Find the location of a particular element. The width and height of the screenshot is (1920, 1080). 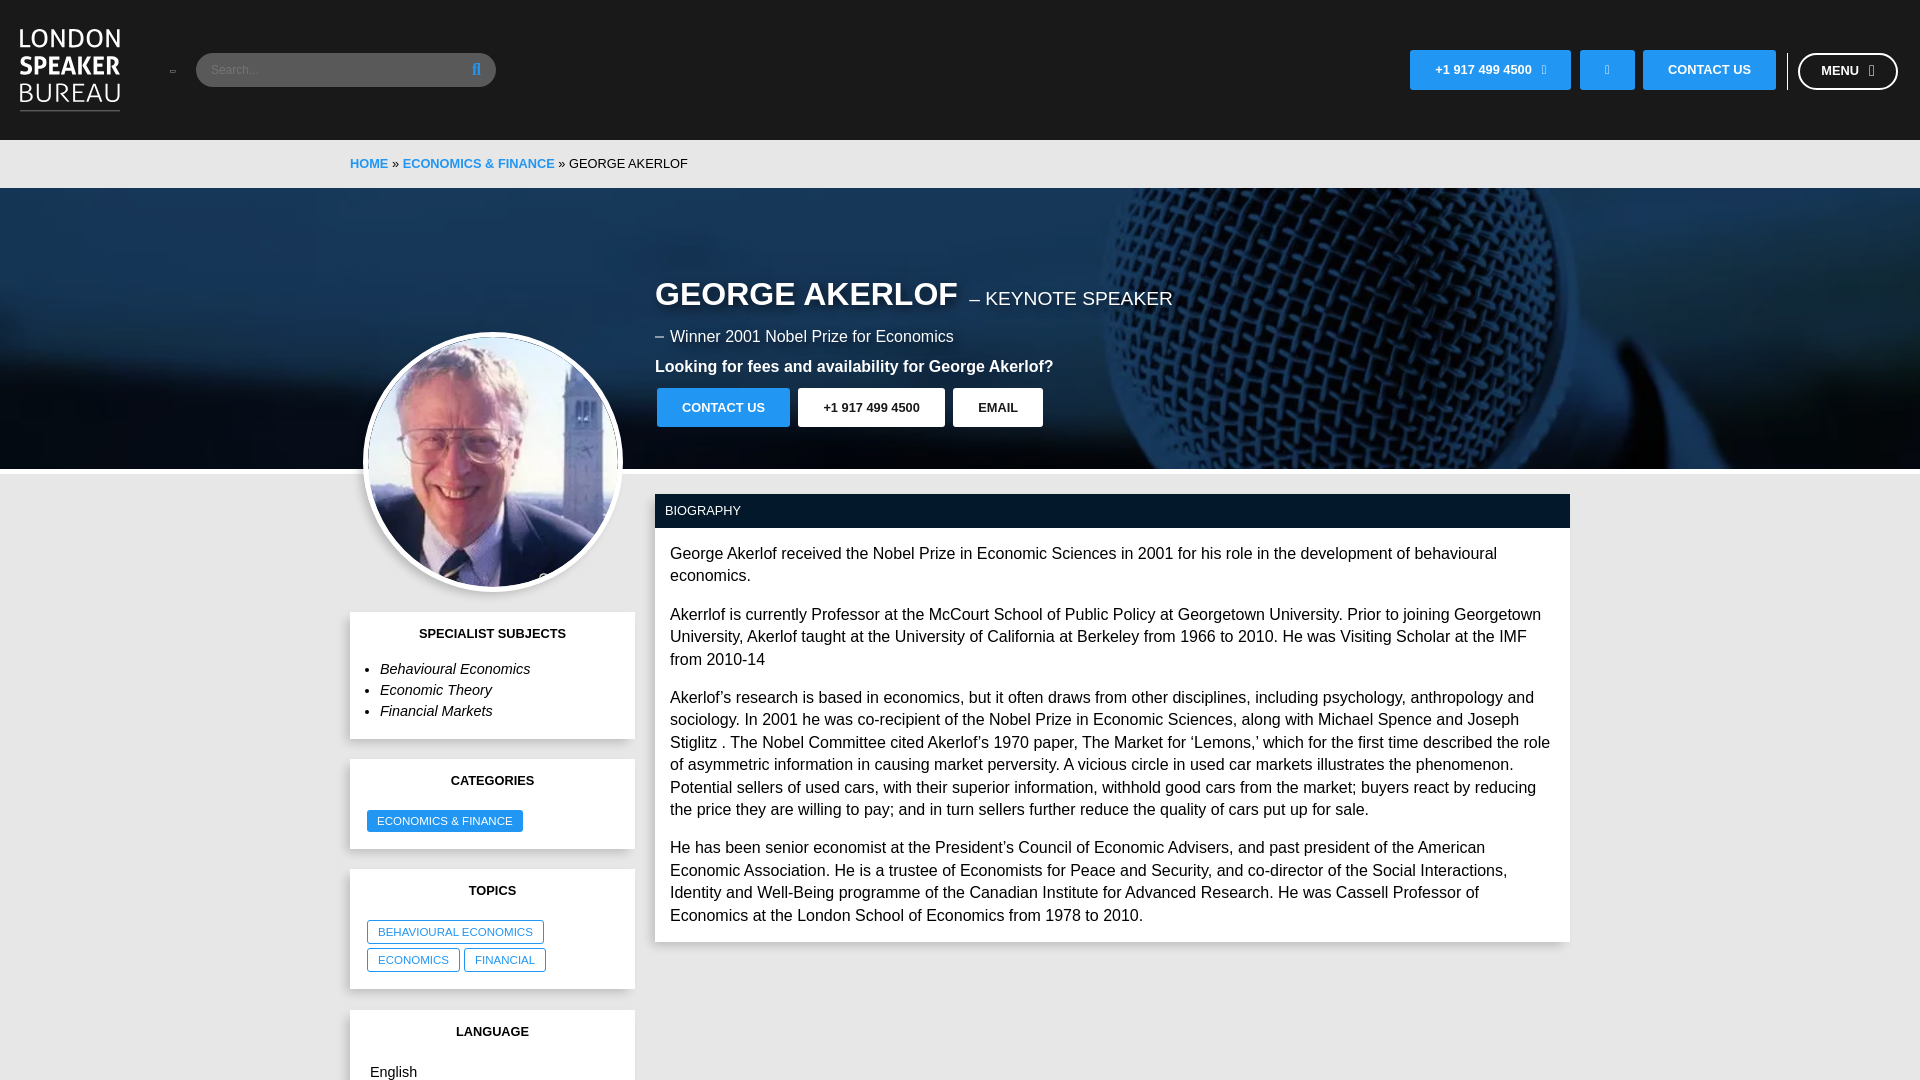

BEHAVIOURAL ECONOMICS is located at coordinates (456, 932).